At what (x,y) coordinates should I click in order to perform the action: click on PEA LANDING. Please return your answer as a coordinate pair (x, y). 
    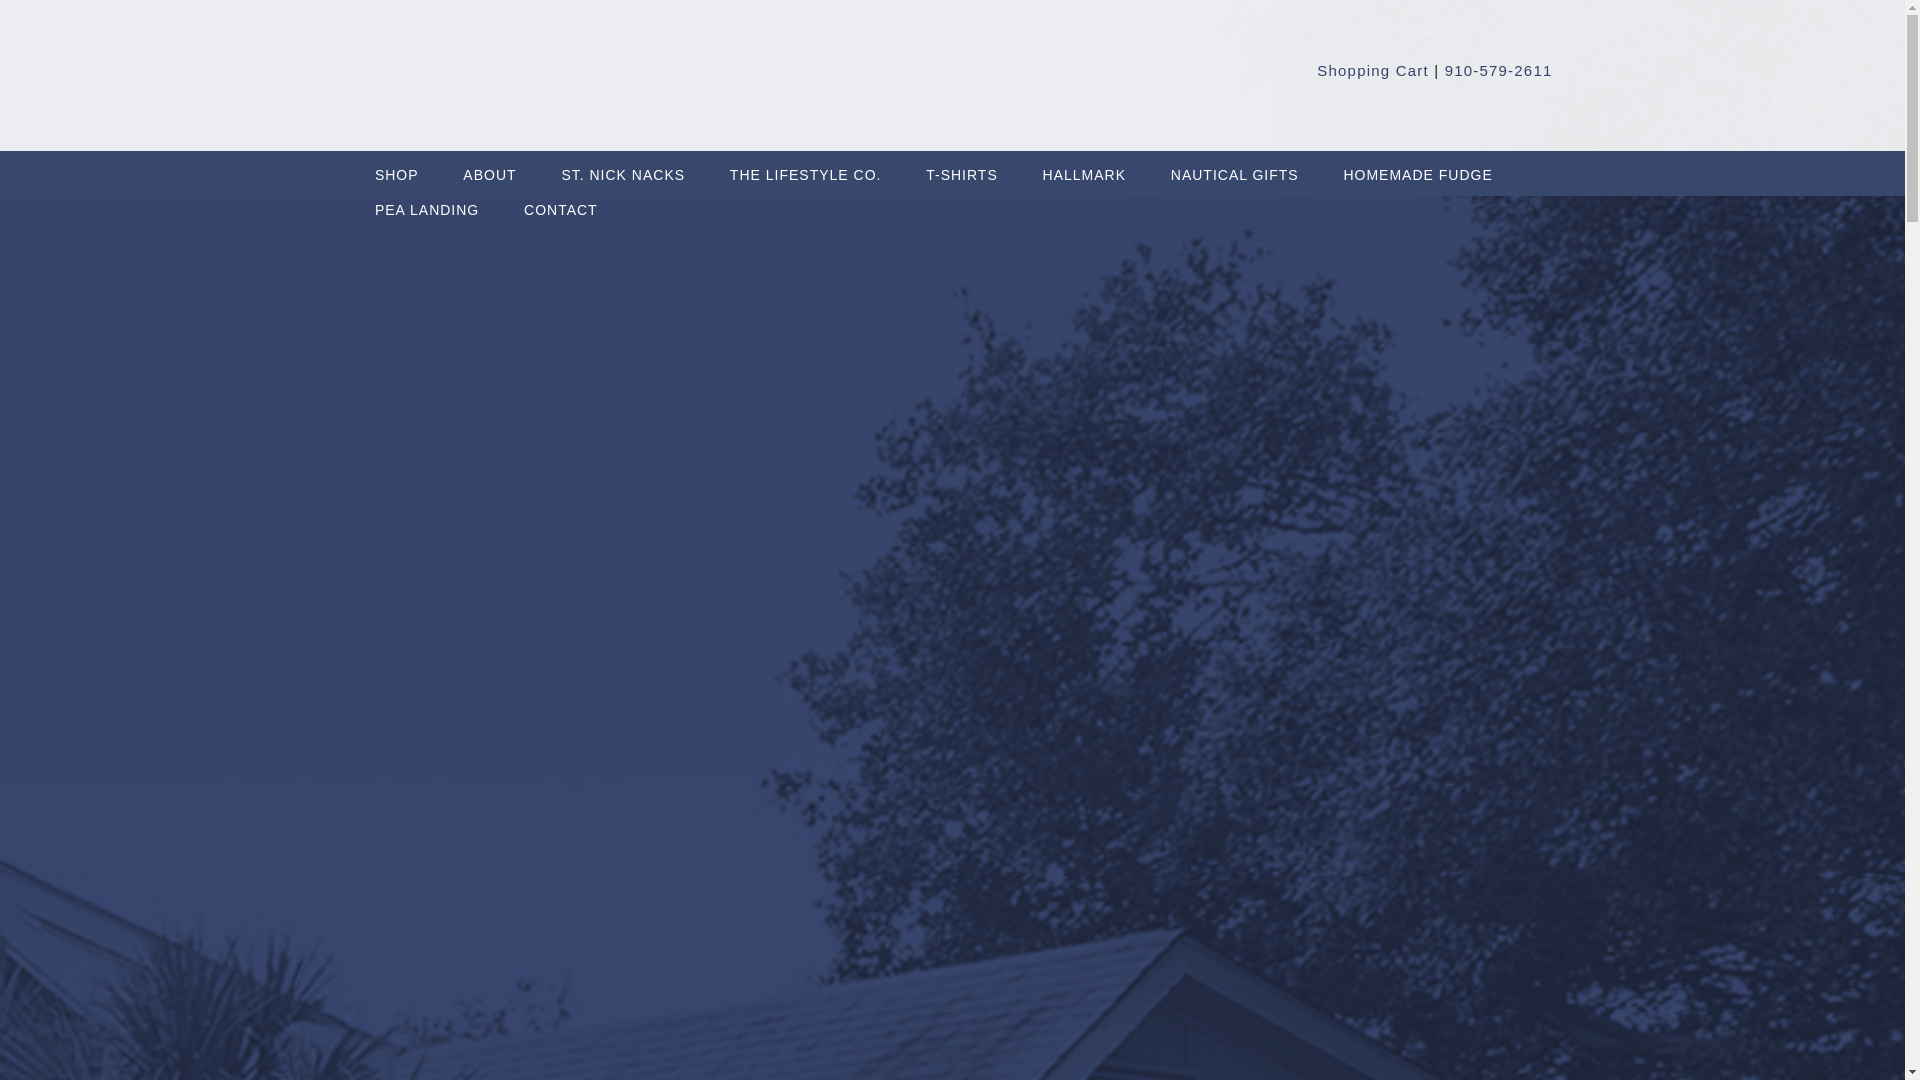
    Looking at the image, I should click on (426, 203).